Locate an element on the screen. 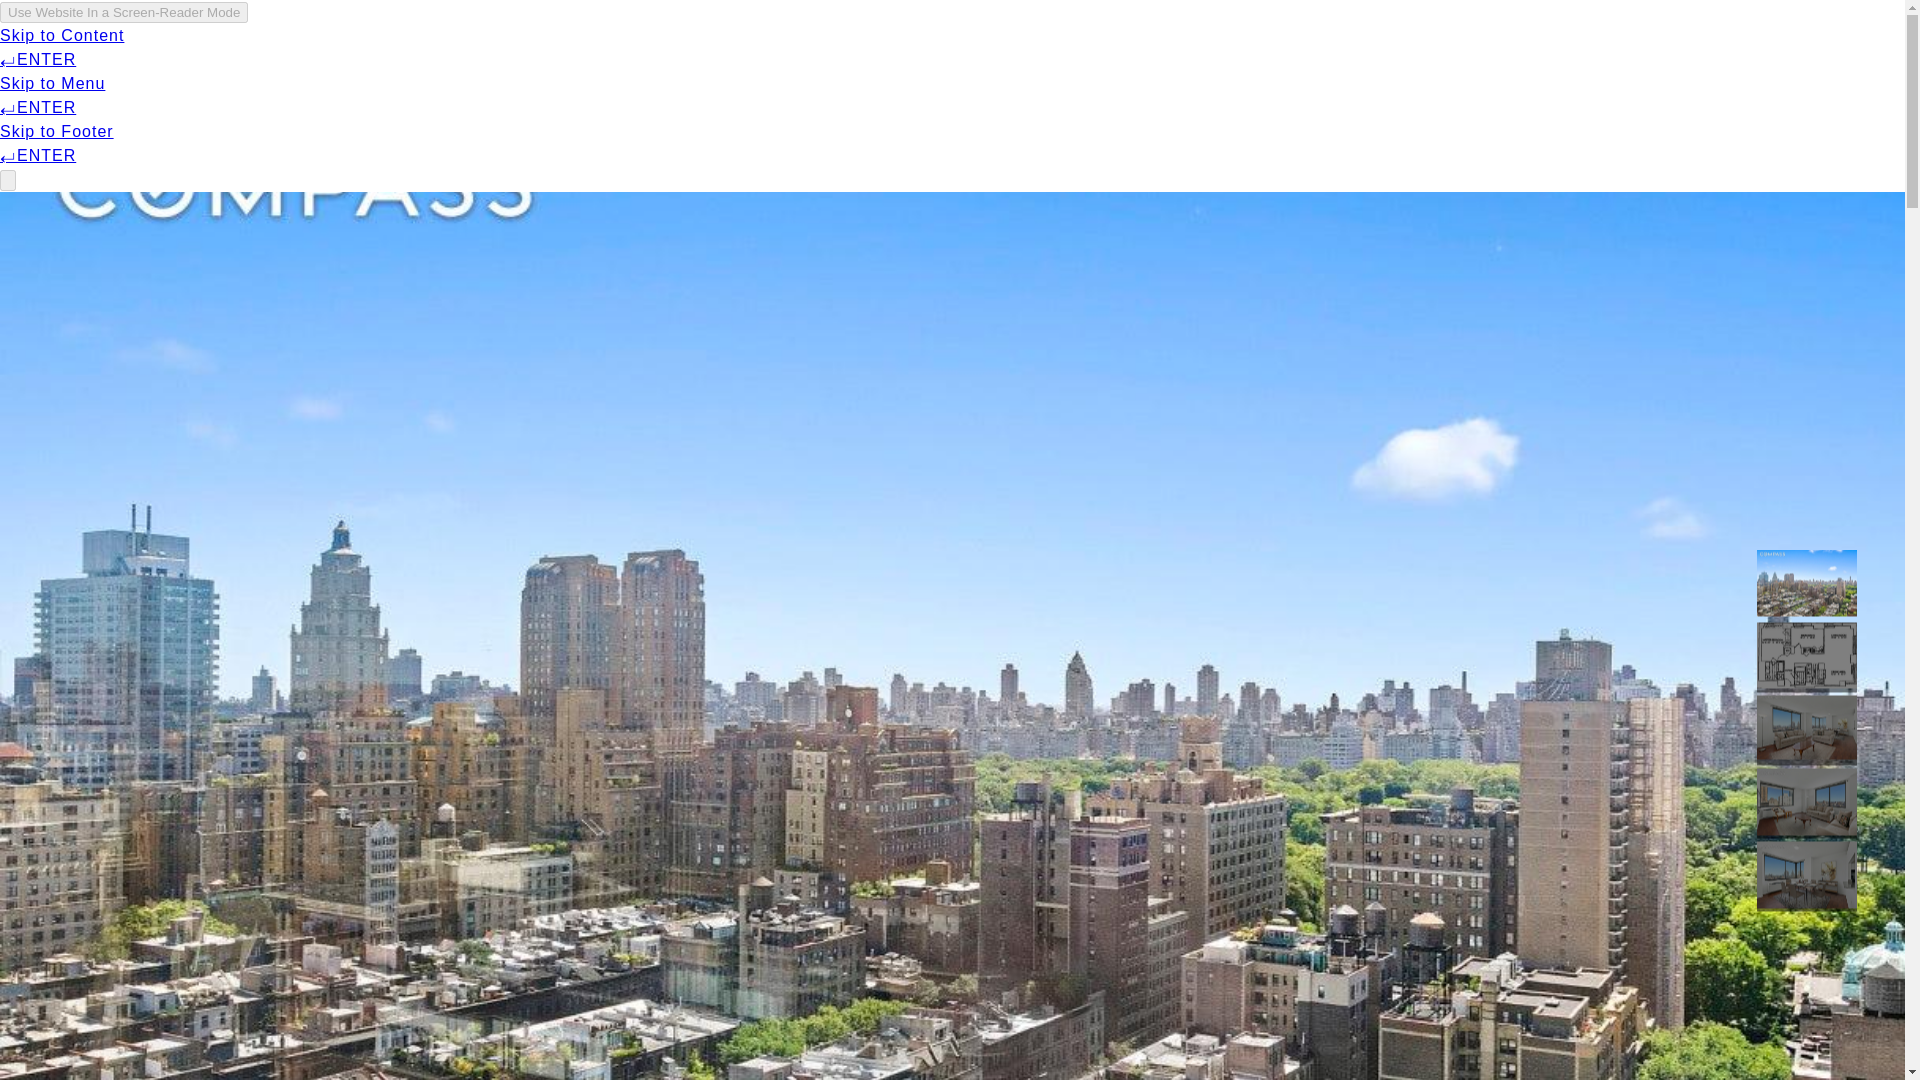 This screenshot has height=1080, width=1920. Contact Us is located at coordinates (1494, 47).